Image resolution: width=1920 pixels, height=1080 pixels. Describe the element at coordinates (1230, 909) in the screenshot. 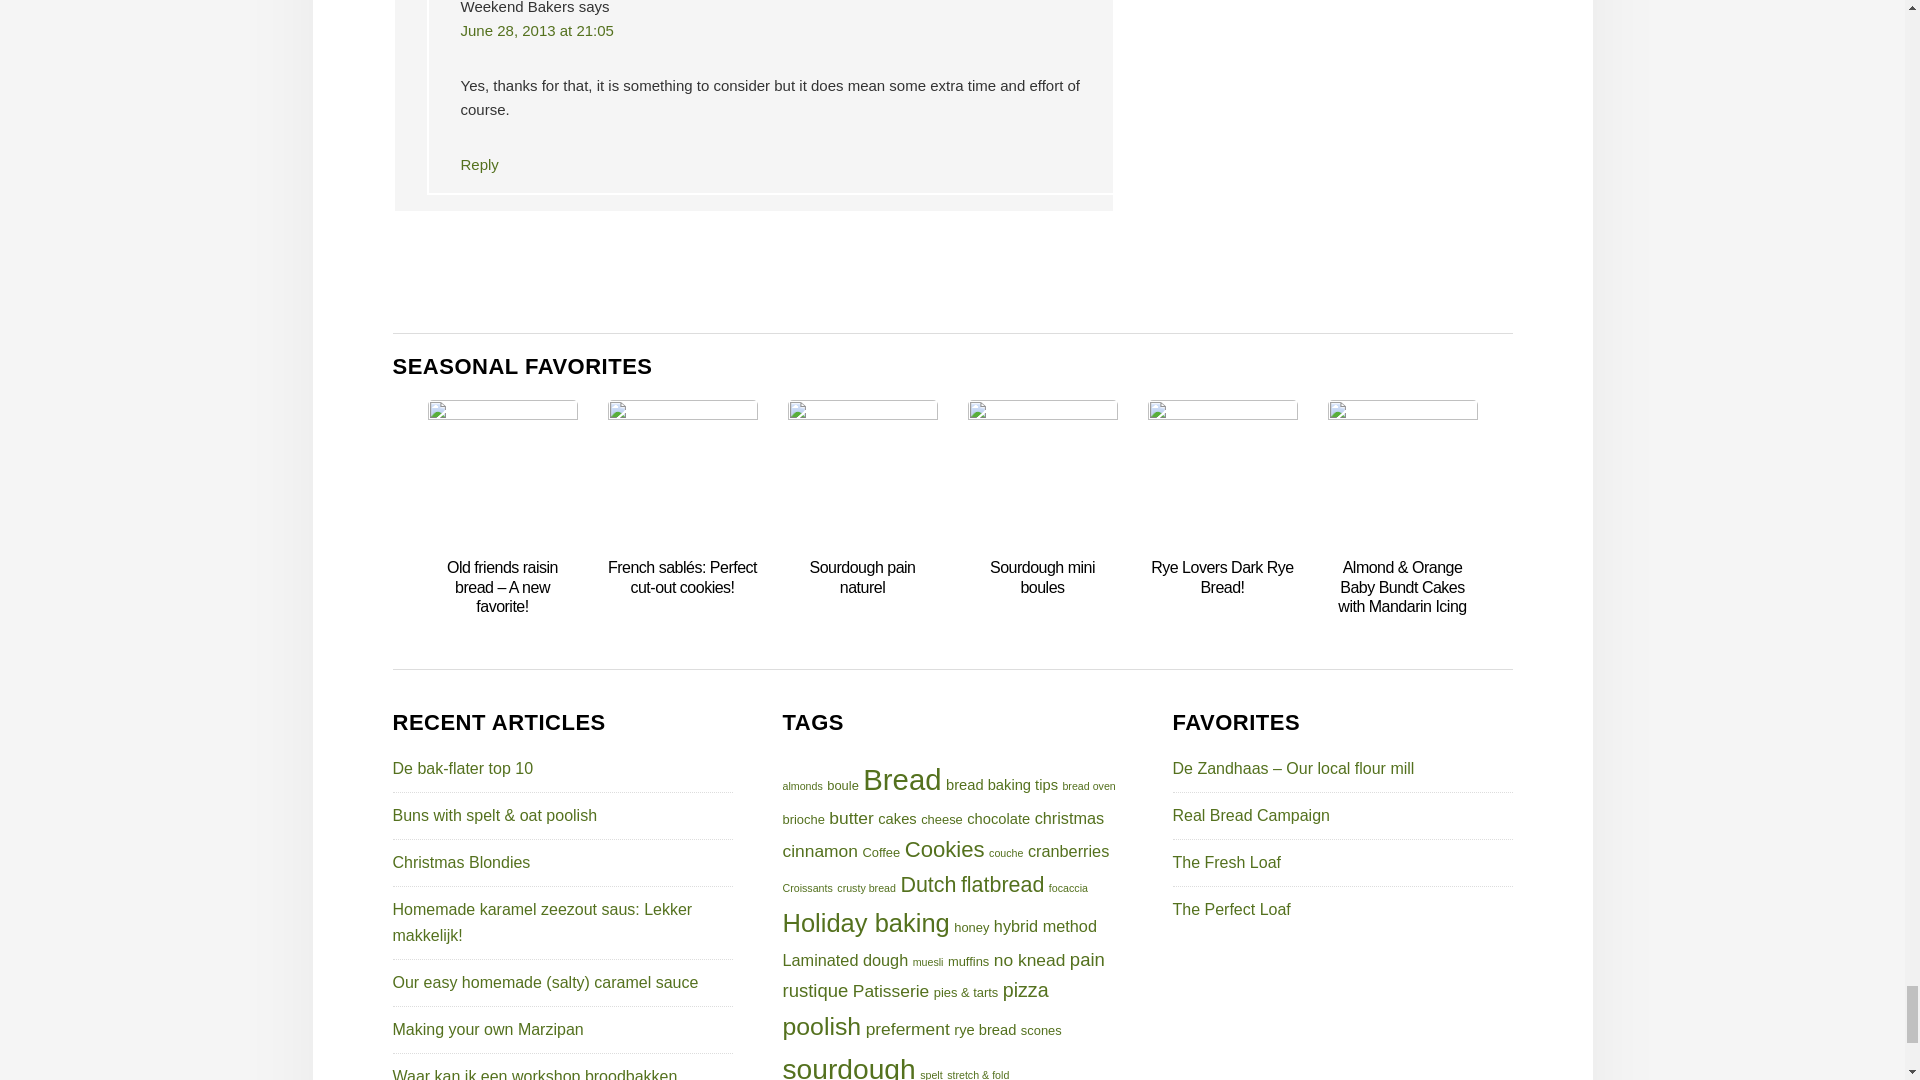

I see `The perfect loaf indeed` at that location.